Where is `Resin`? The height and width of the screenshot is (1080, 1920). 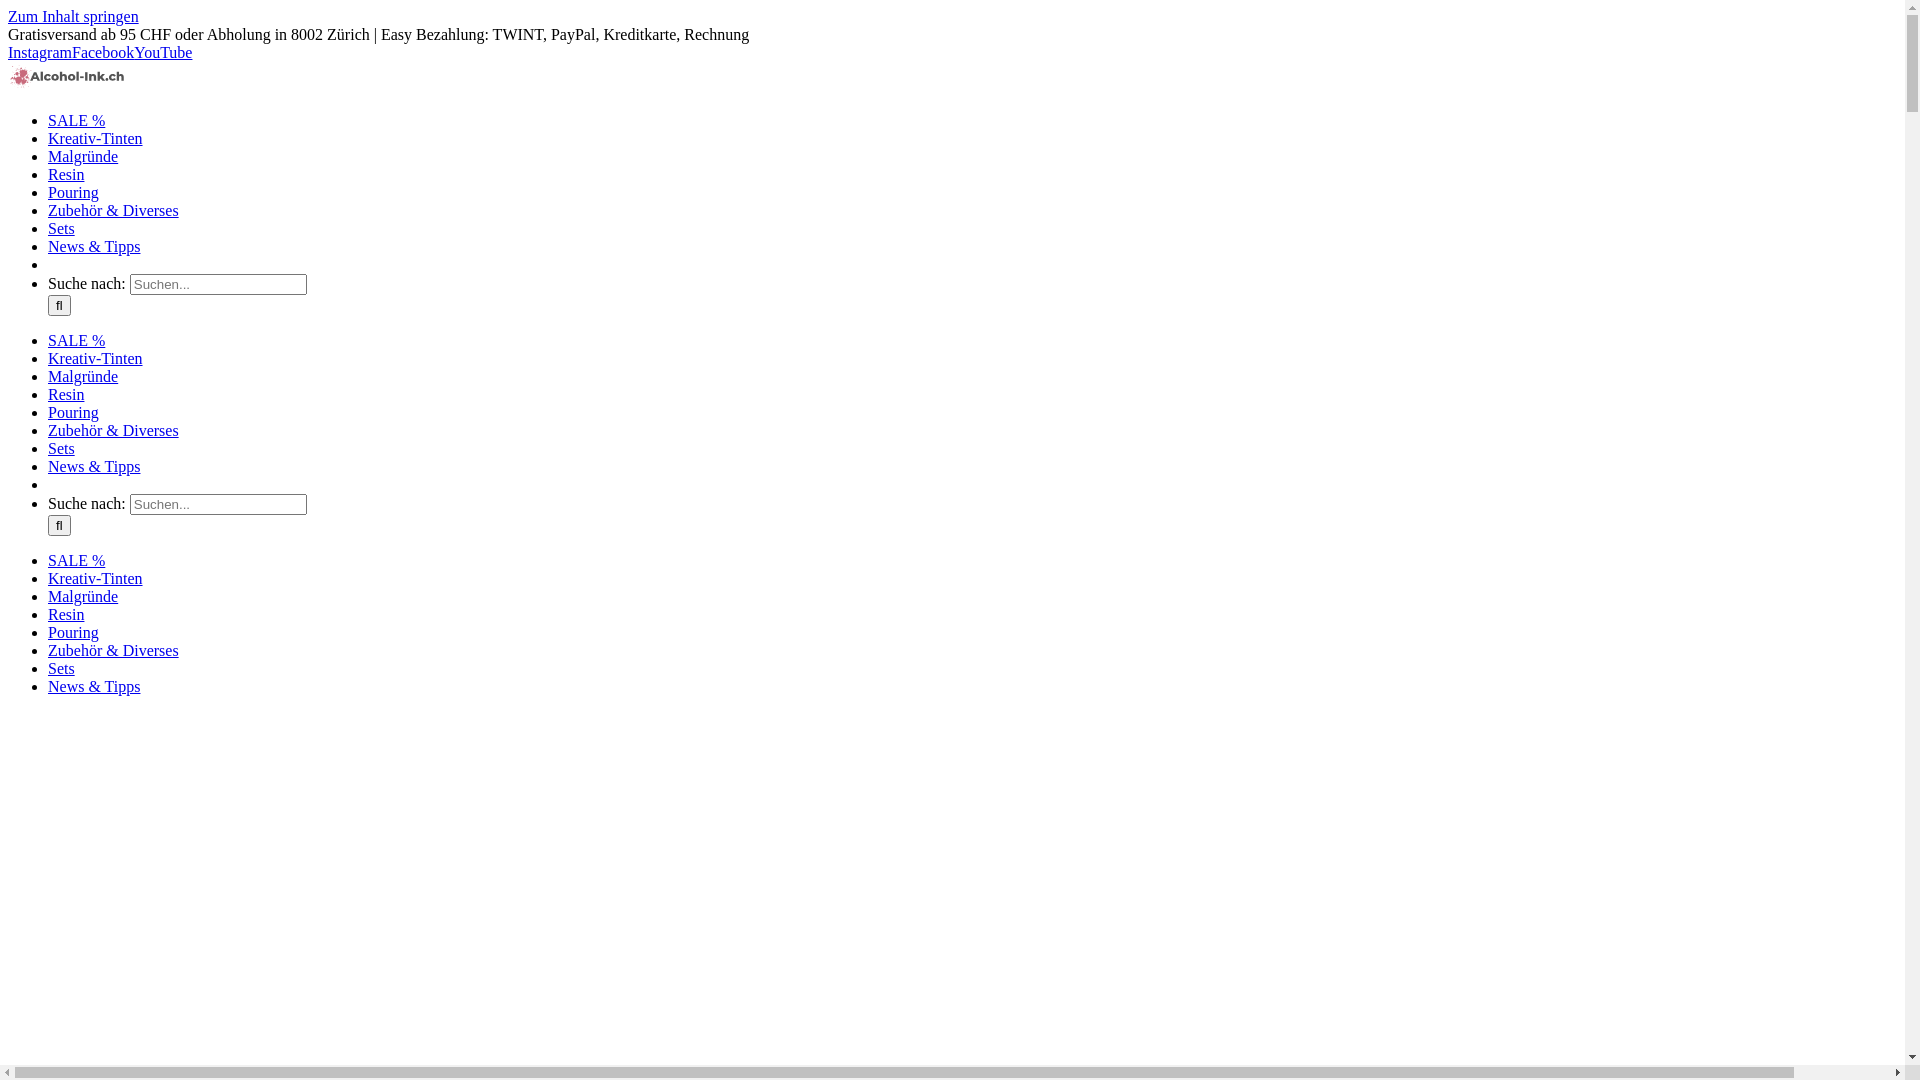 Resin is located at coordinates (66, 394).